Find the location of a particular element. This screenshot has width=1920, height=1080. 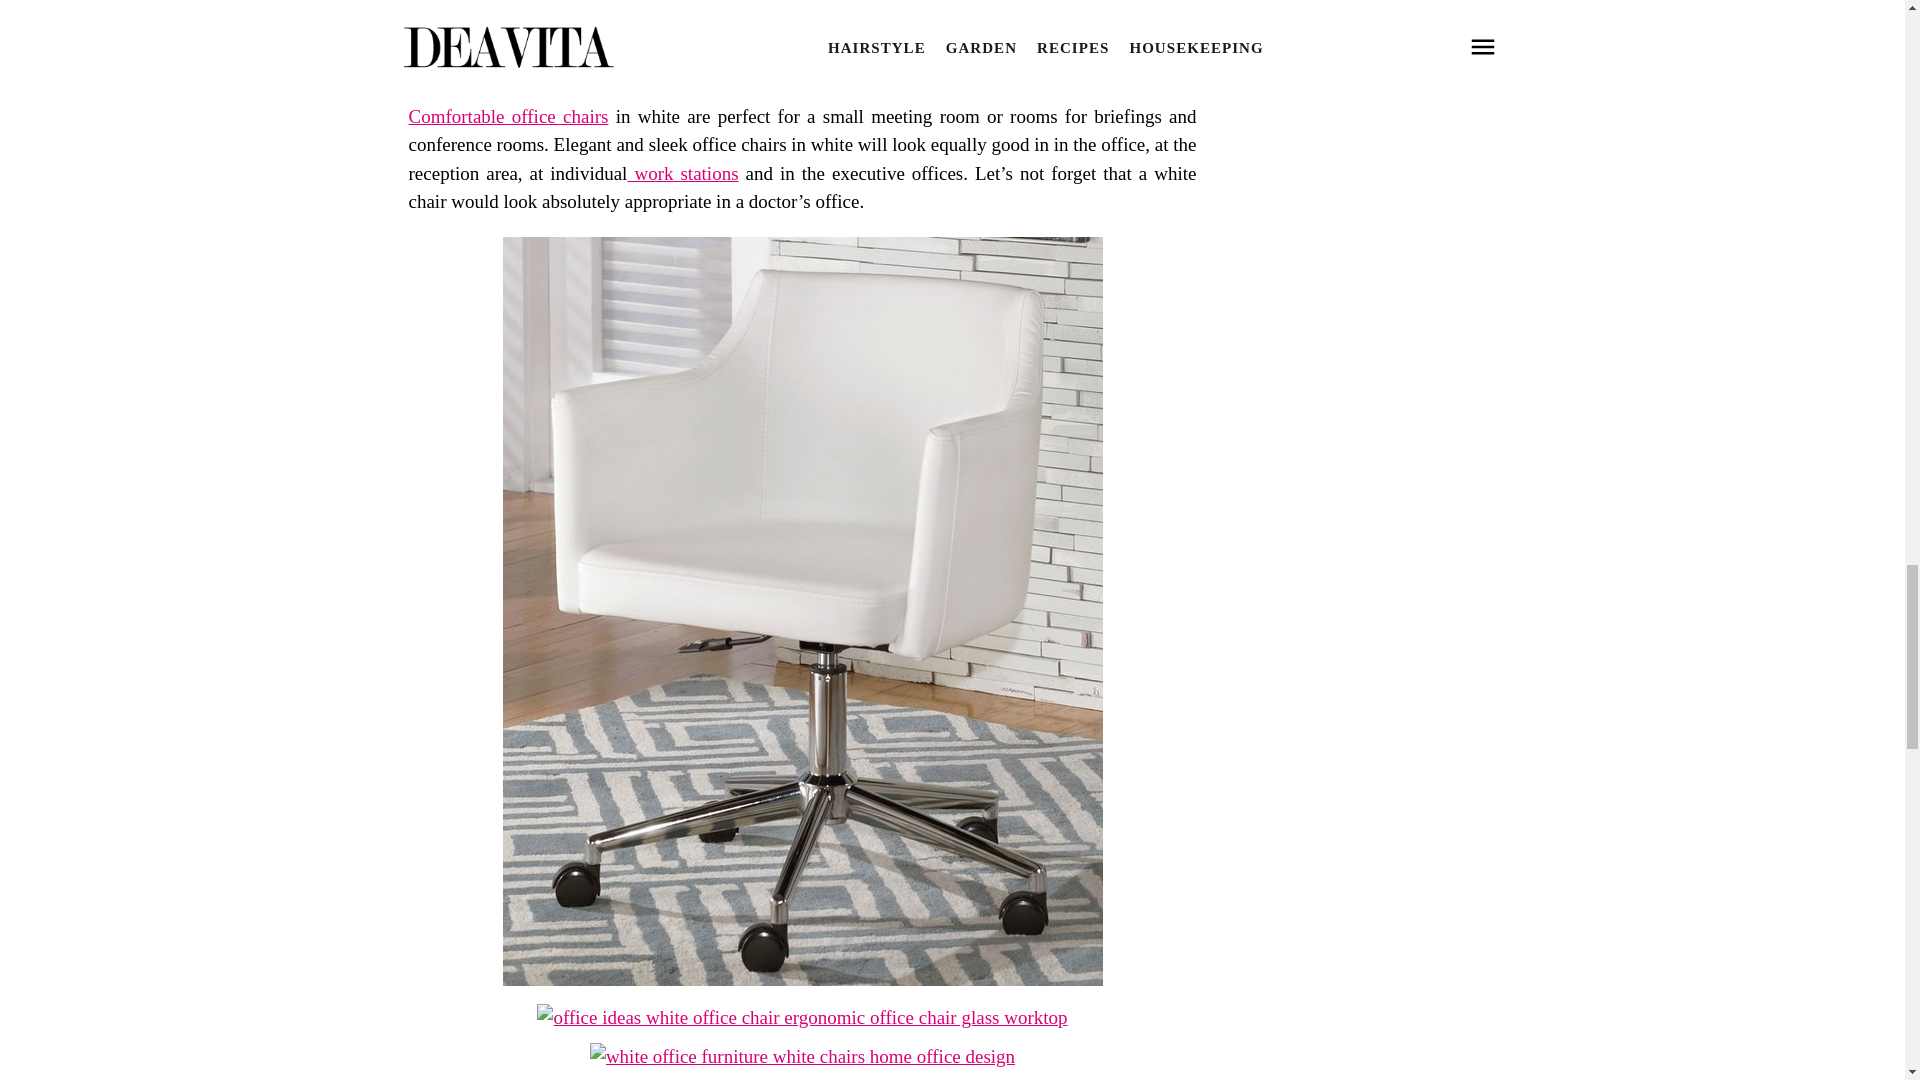

White modern office chair elegant design is located at coordinates (802, 978).